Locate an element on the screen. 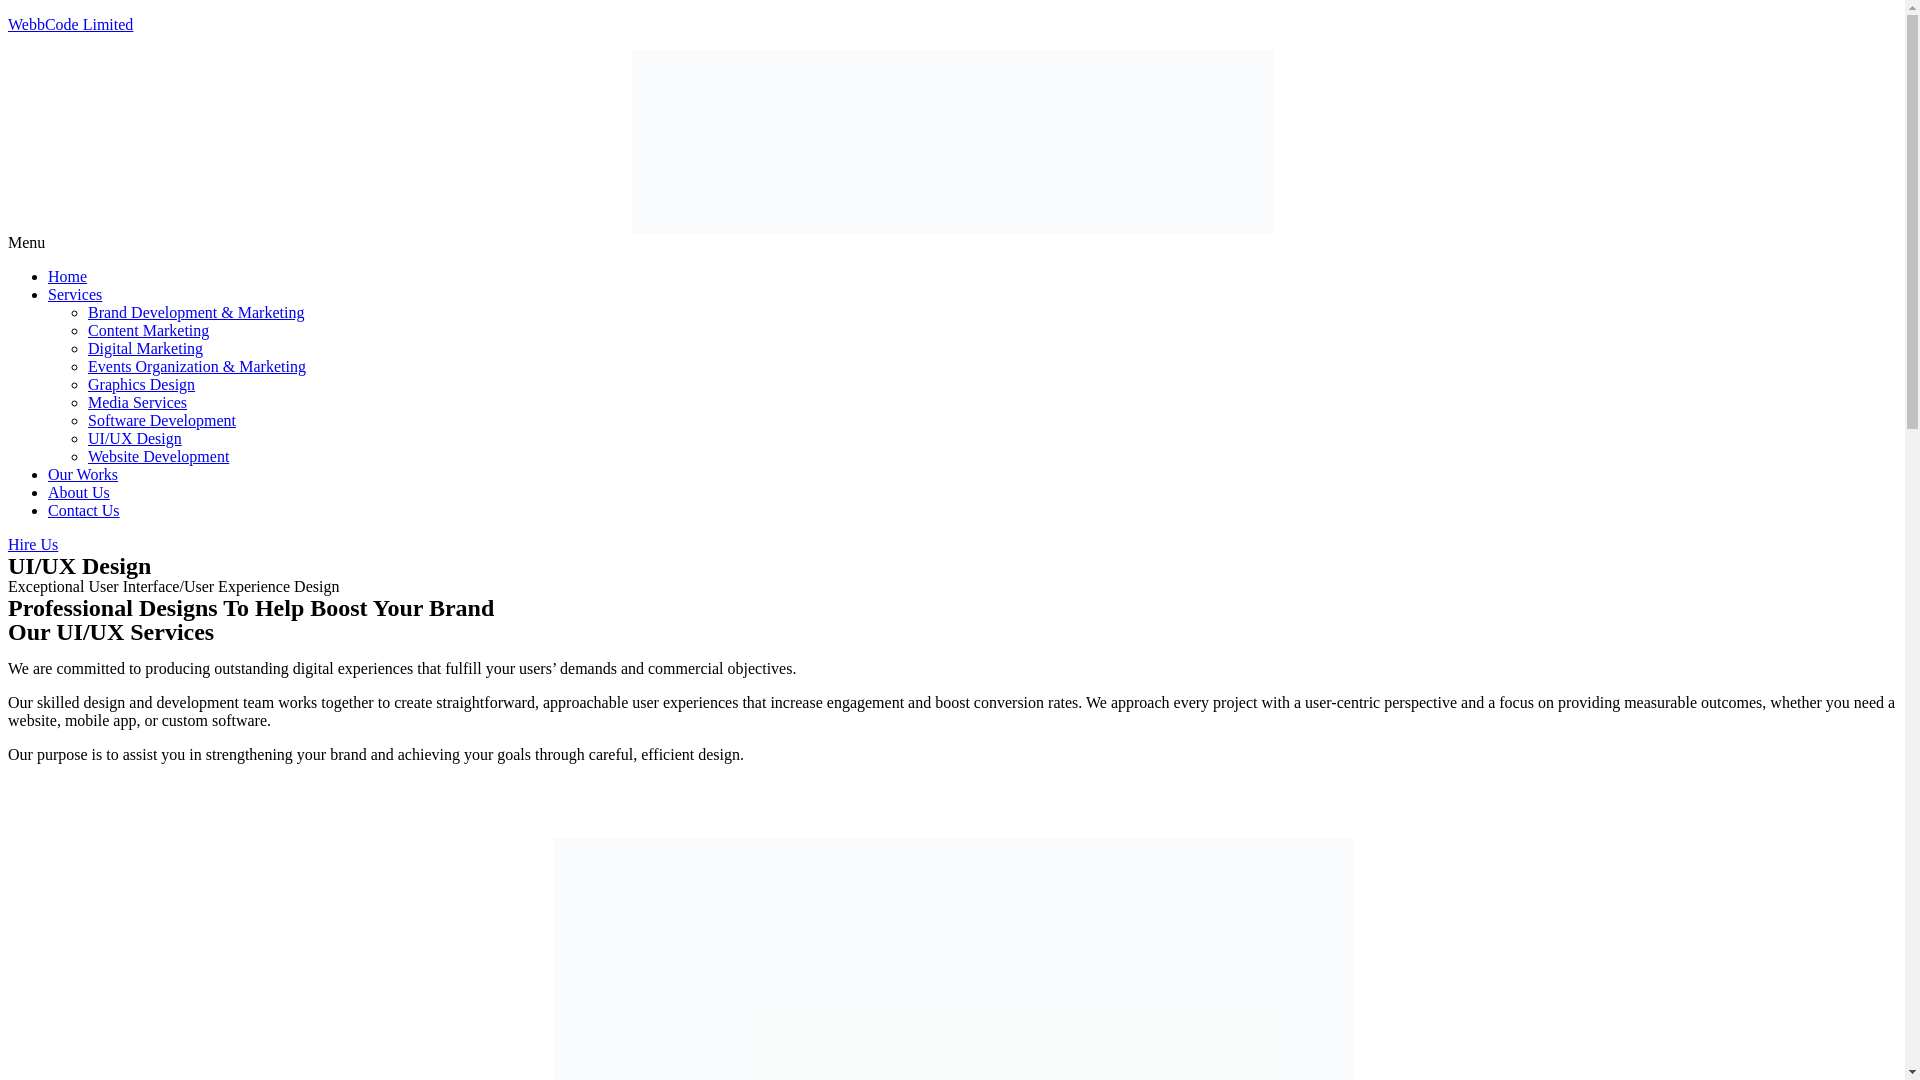  WebbCode Limited is located at coordinates (70, 24).